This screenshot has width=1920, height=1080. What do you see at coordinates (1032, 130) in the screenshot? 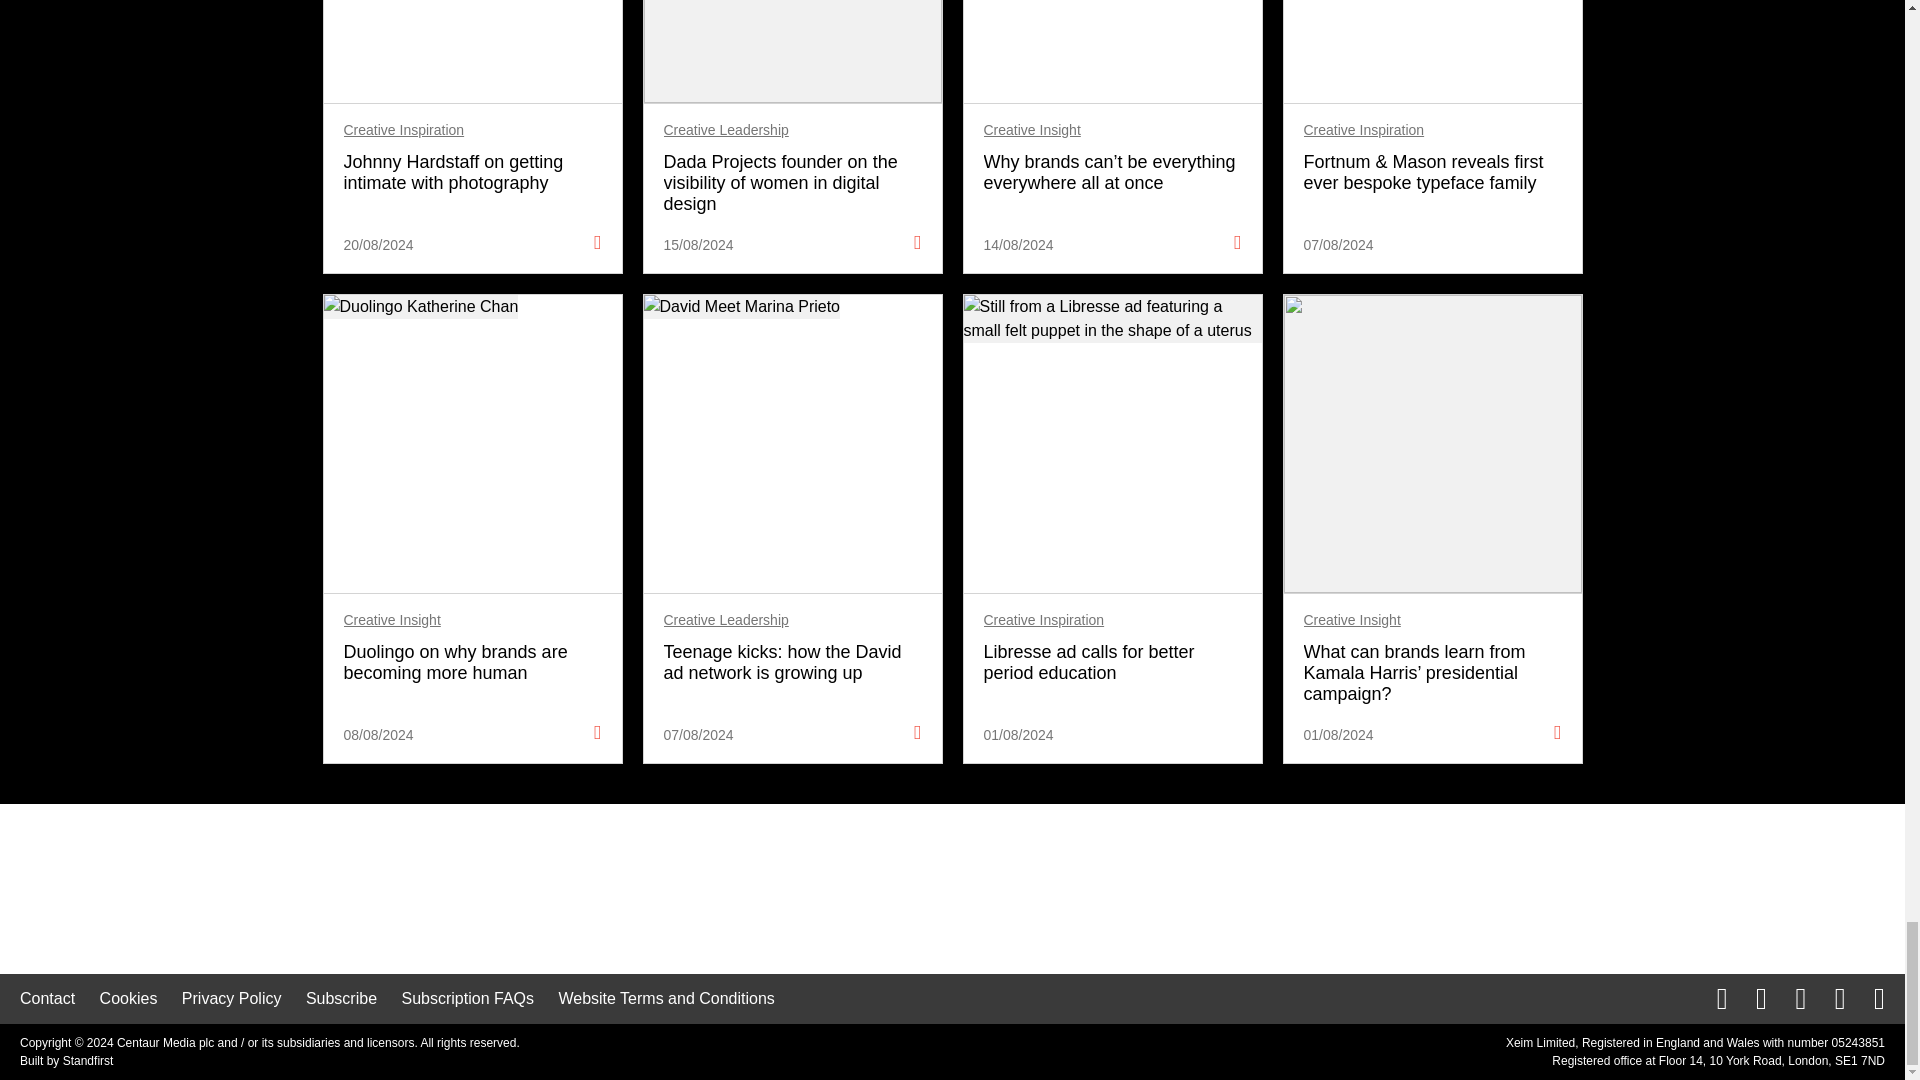
I see `Creative Insight` at bounding box center [1032, 130].